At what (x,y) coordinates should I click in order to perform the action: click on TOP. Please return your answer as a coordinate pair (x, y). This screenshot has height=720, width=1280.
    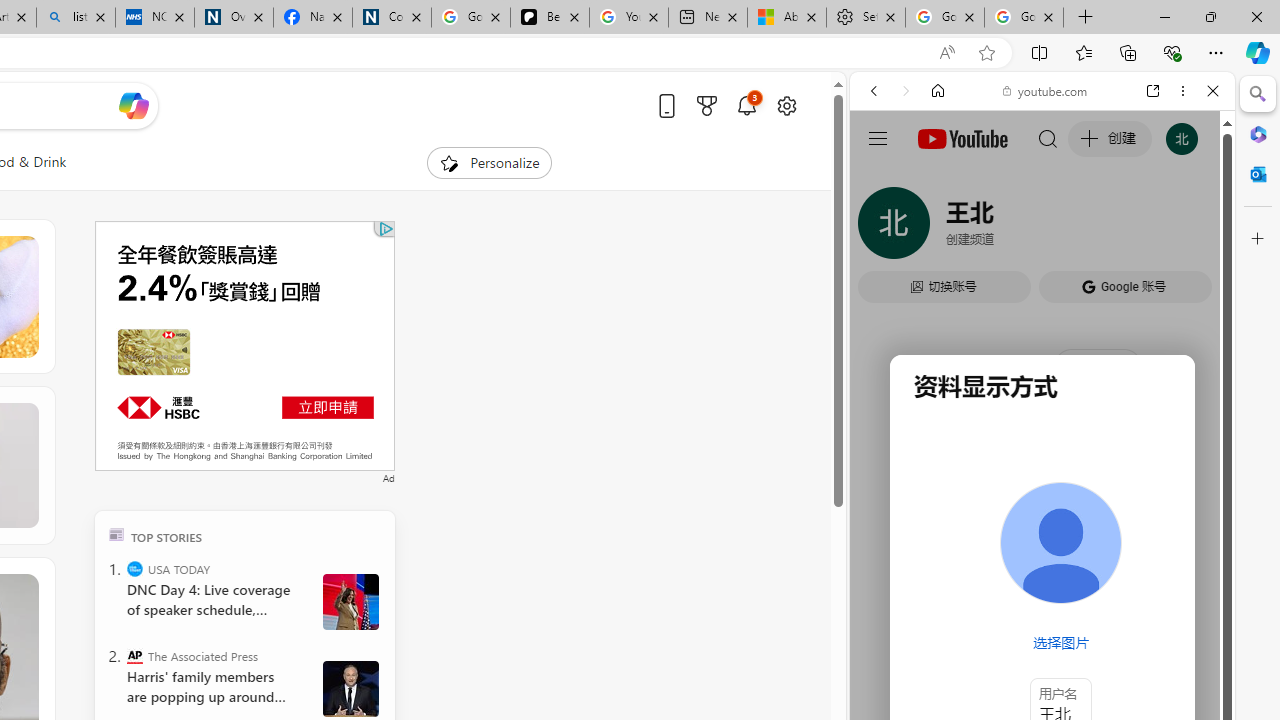
    Looking at the image, I should click on (116, 534).